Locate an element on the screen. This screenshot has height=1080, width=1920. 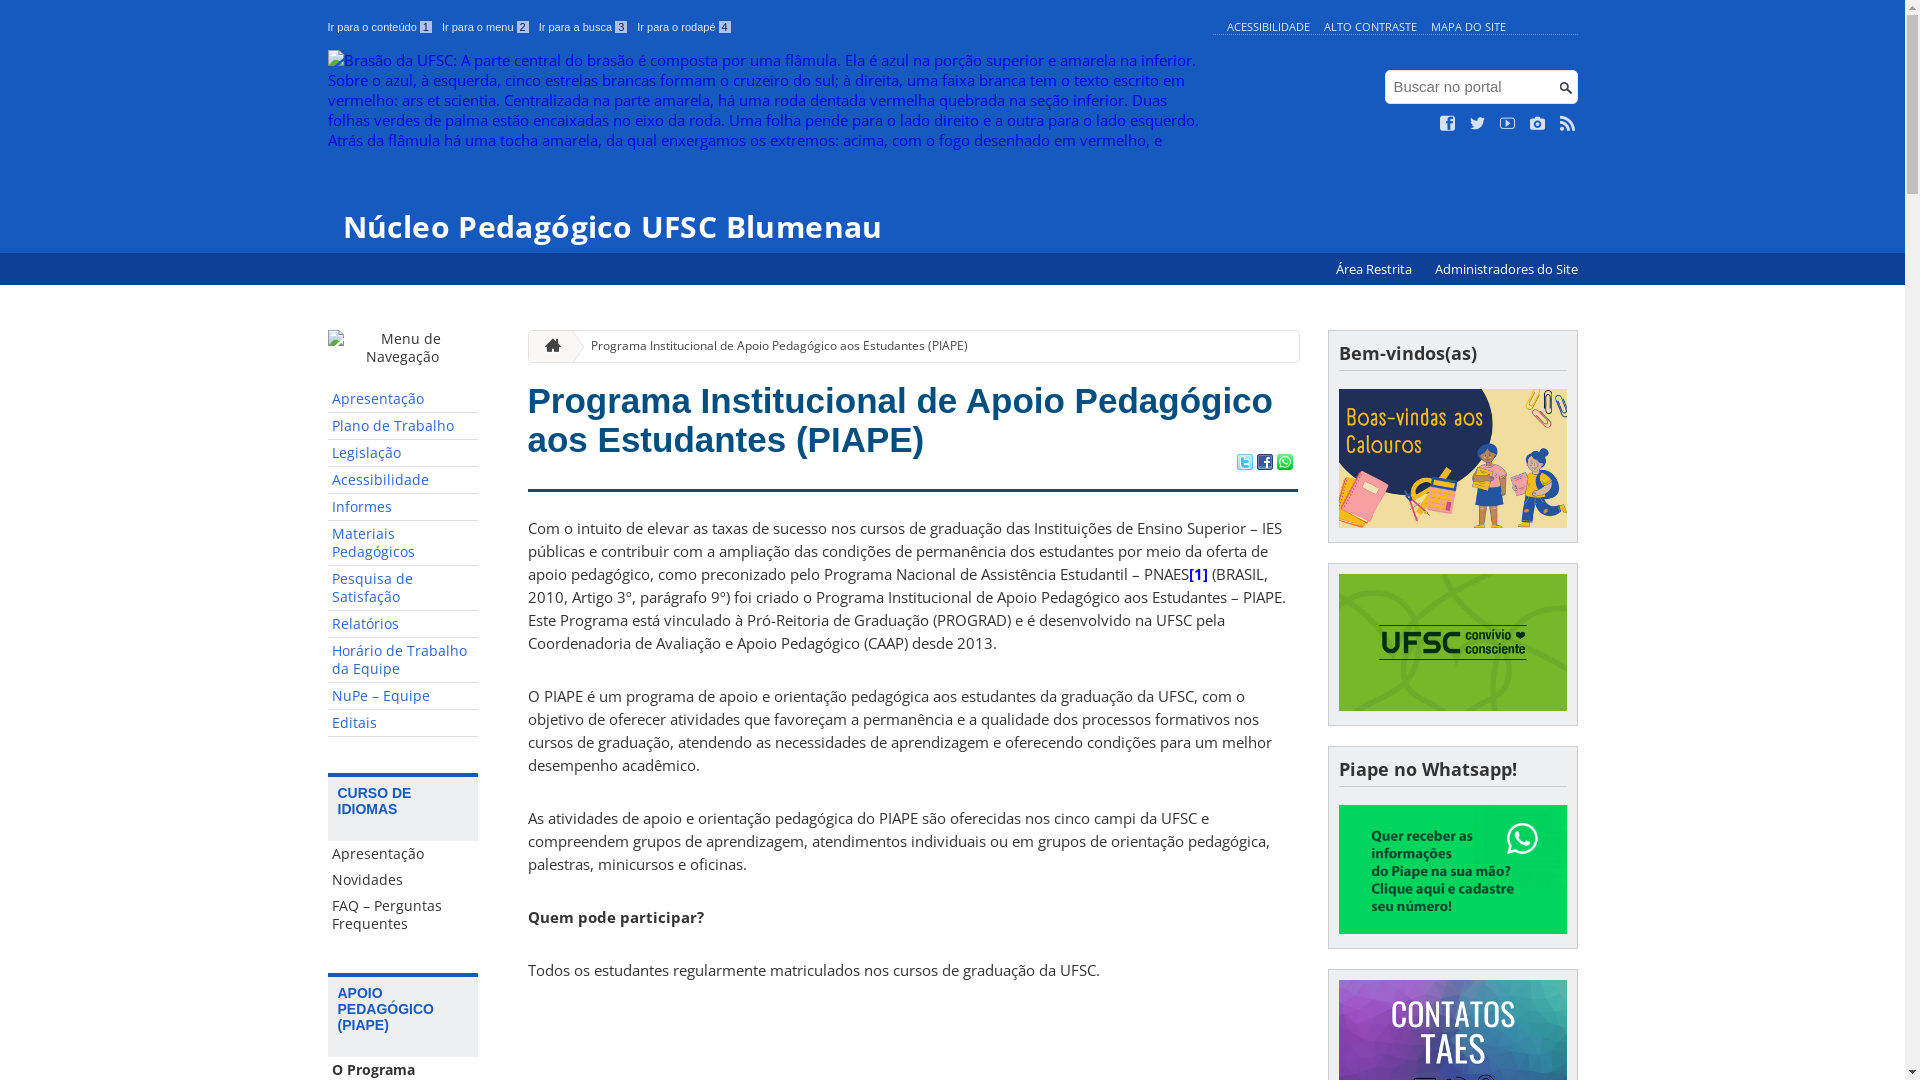
ACESSIBILIDADE is located at coordinates (1268, 26).